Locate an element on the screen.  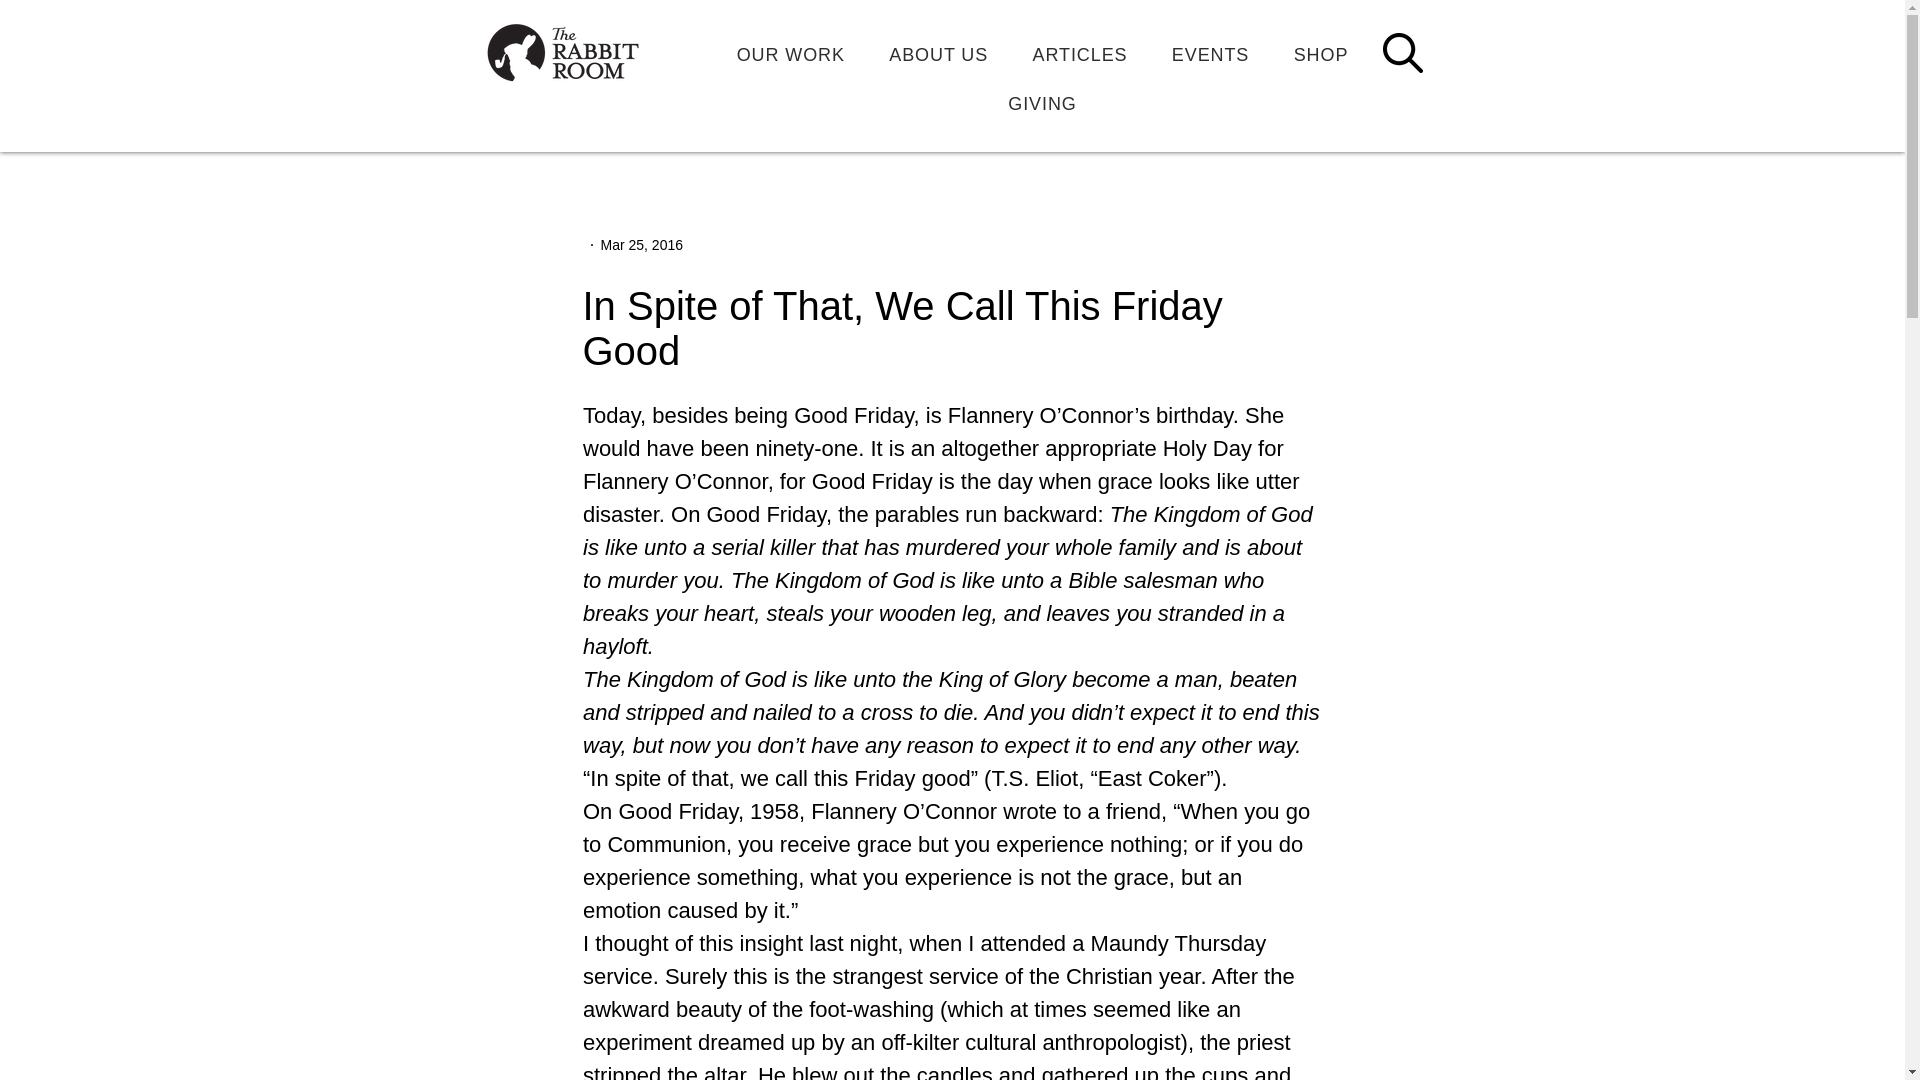
Mar 25, 2016 is located at coordinates (641, 244).